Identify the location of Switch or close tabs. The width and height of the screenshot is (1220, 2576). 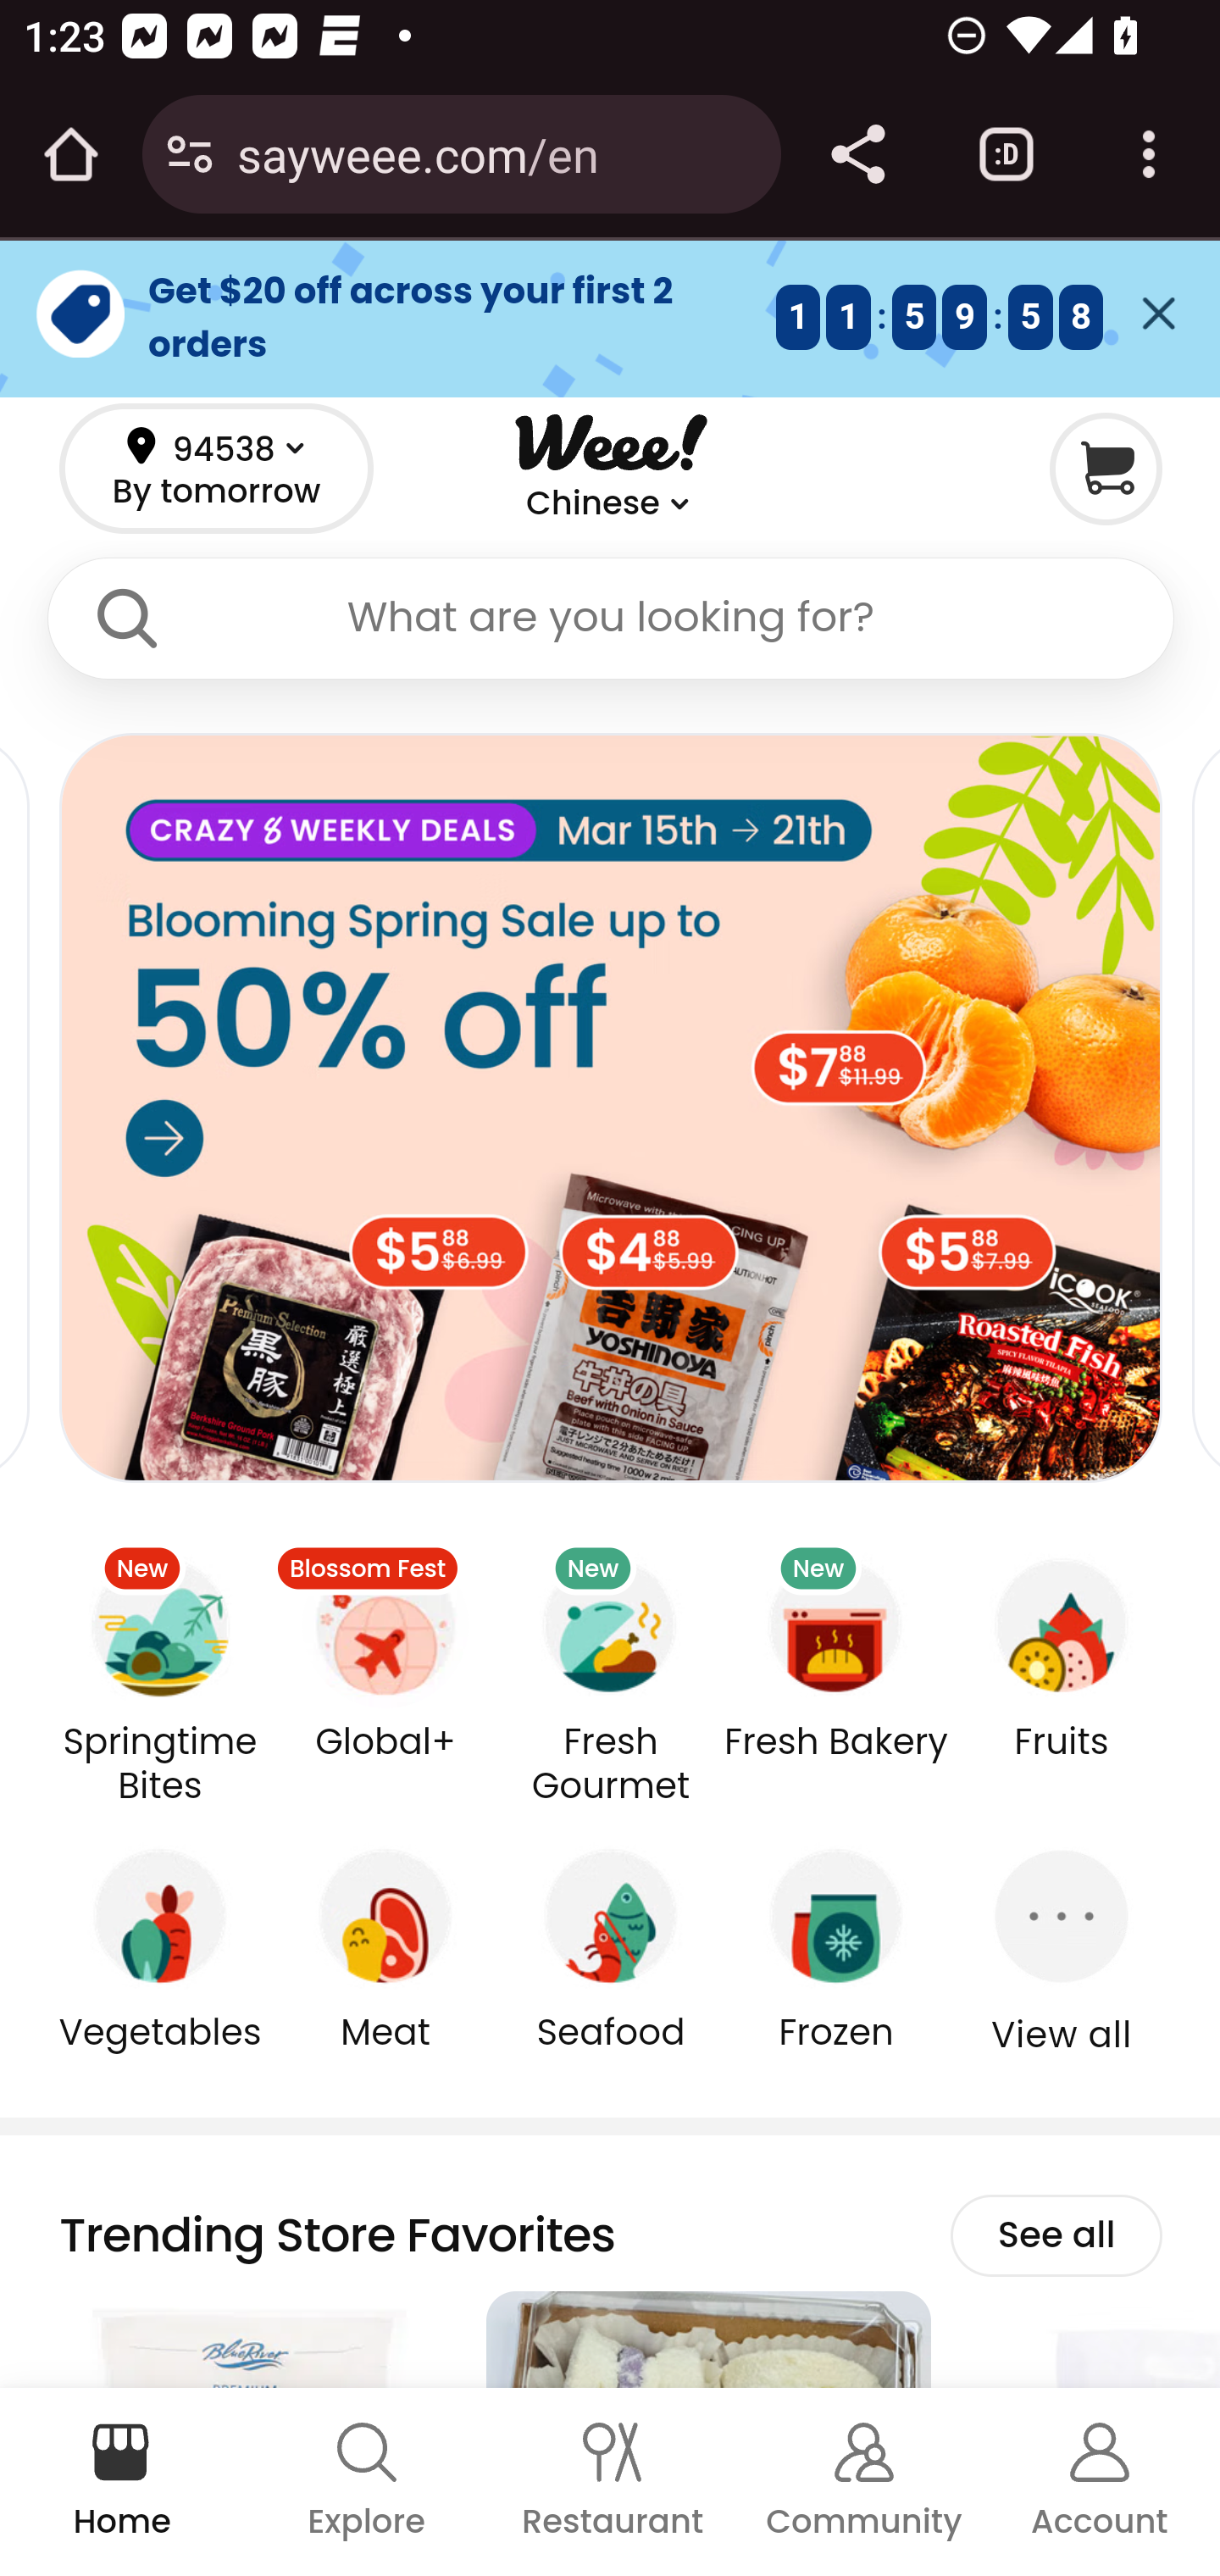
(1006, 154).